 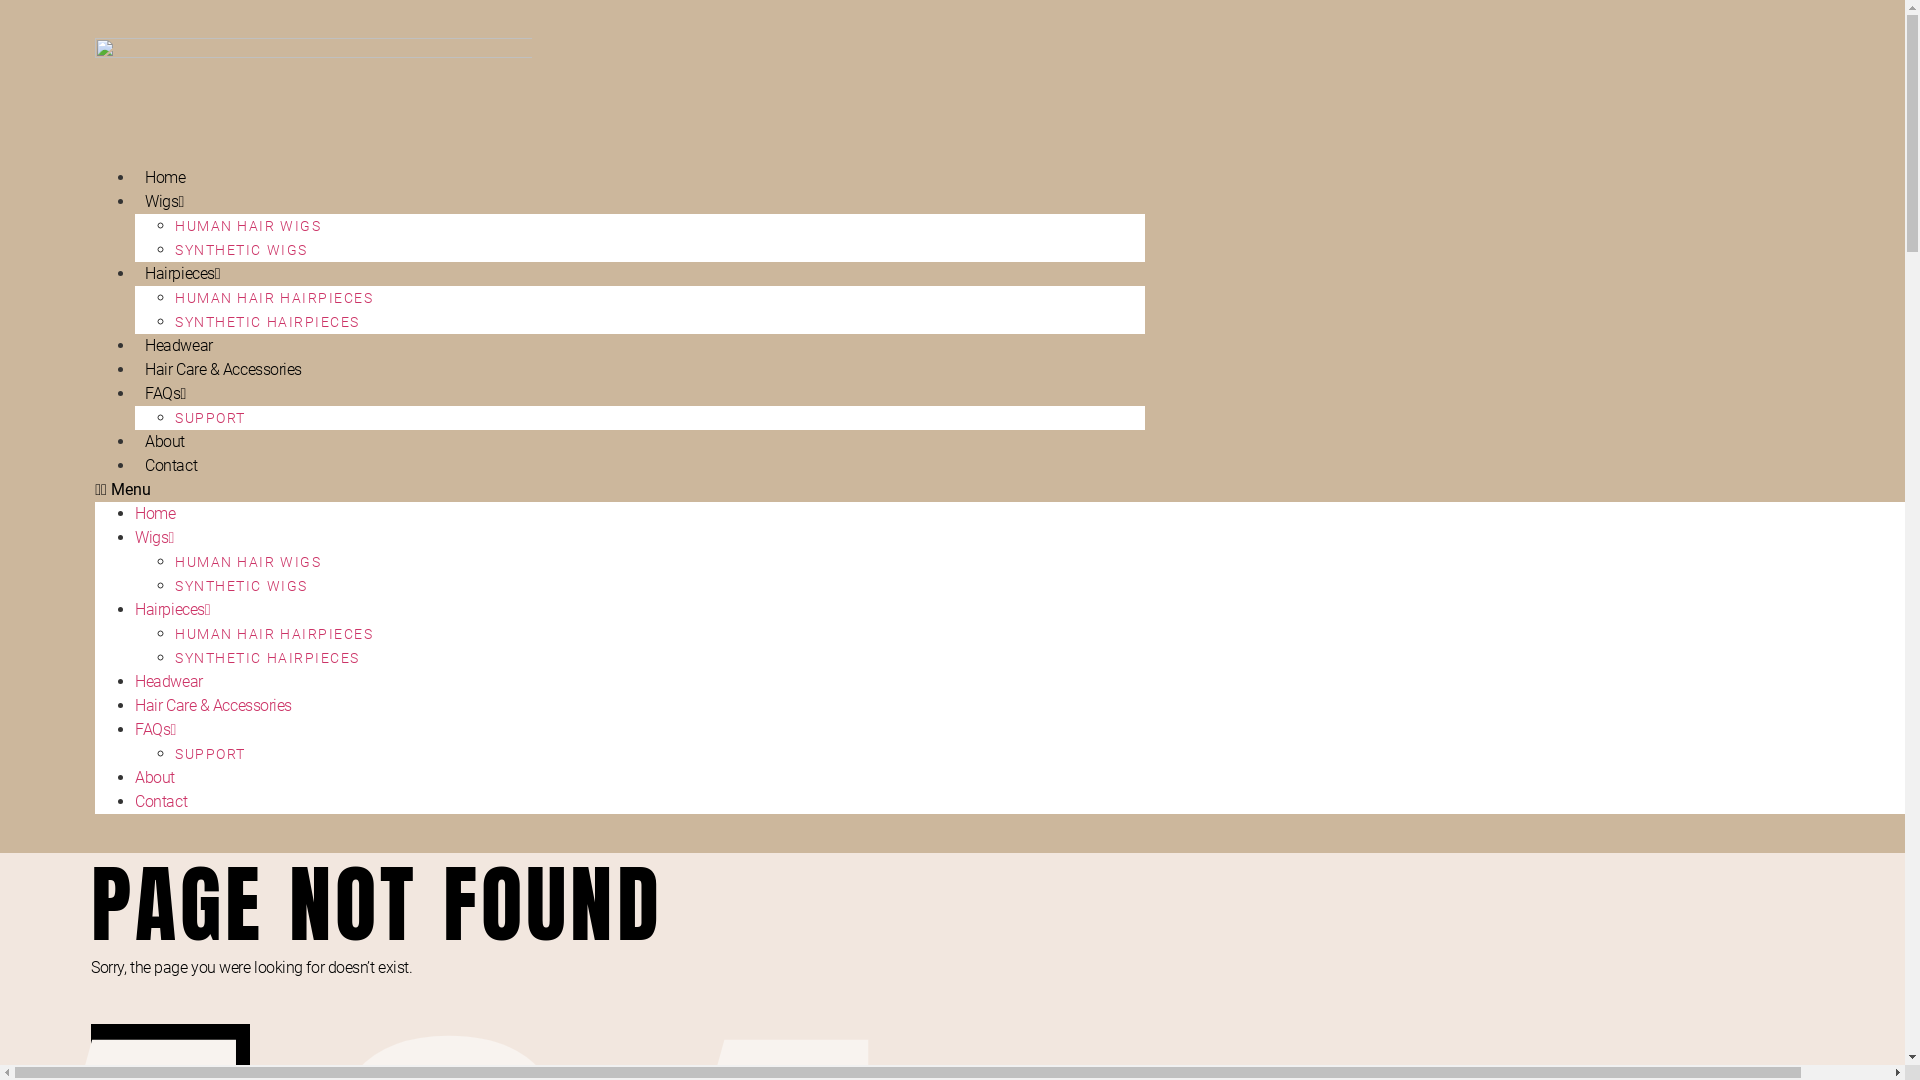 What do you see at coordinates (155, 778) in the screenshot?
I see `About` at bounding box center [155, 778].